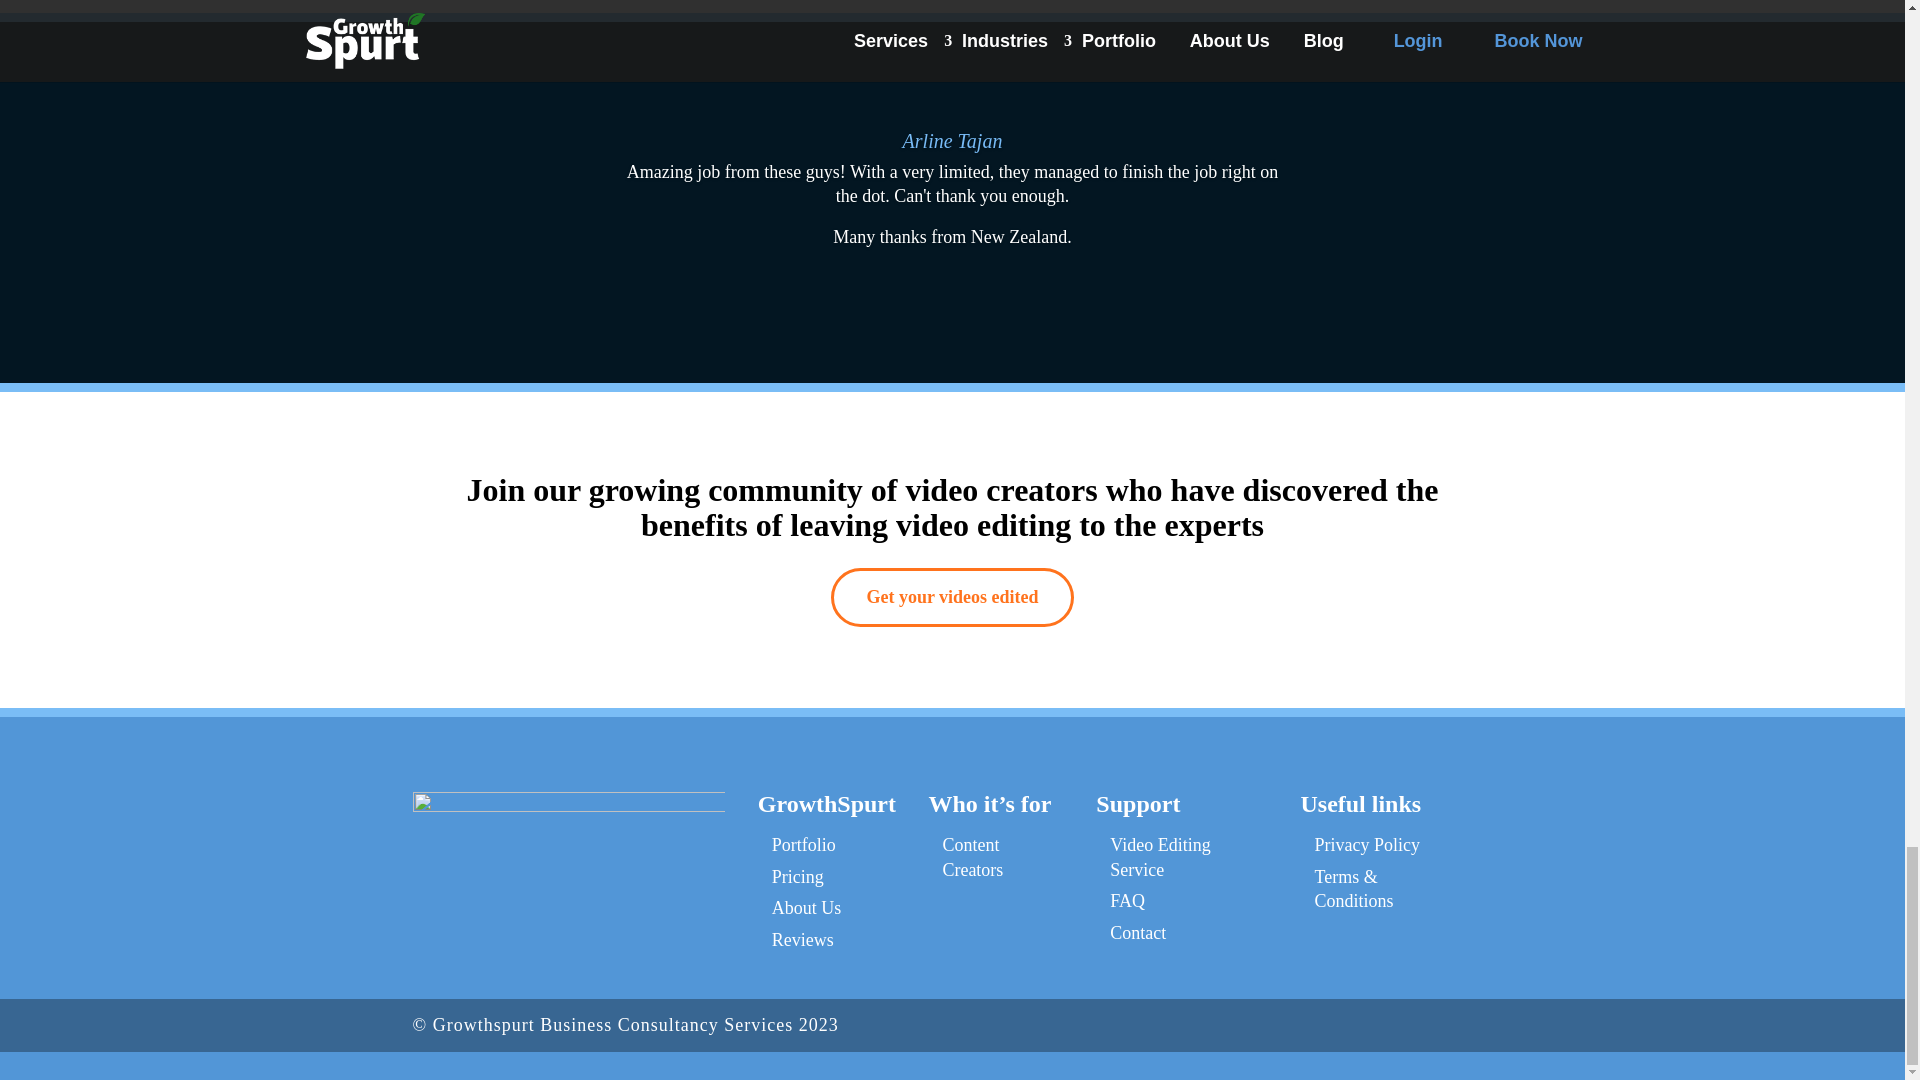 This screenshot has height=1080, width=1920. I want to click on Video Editing Service, so click(1159, 857).